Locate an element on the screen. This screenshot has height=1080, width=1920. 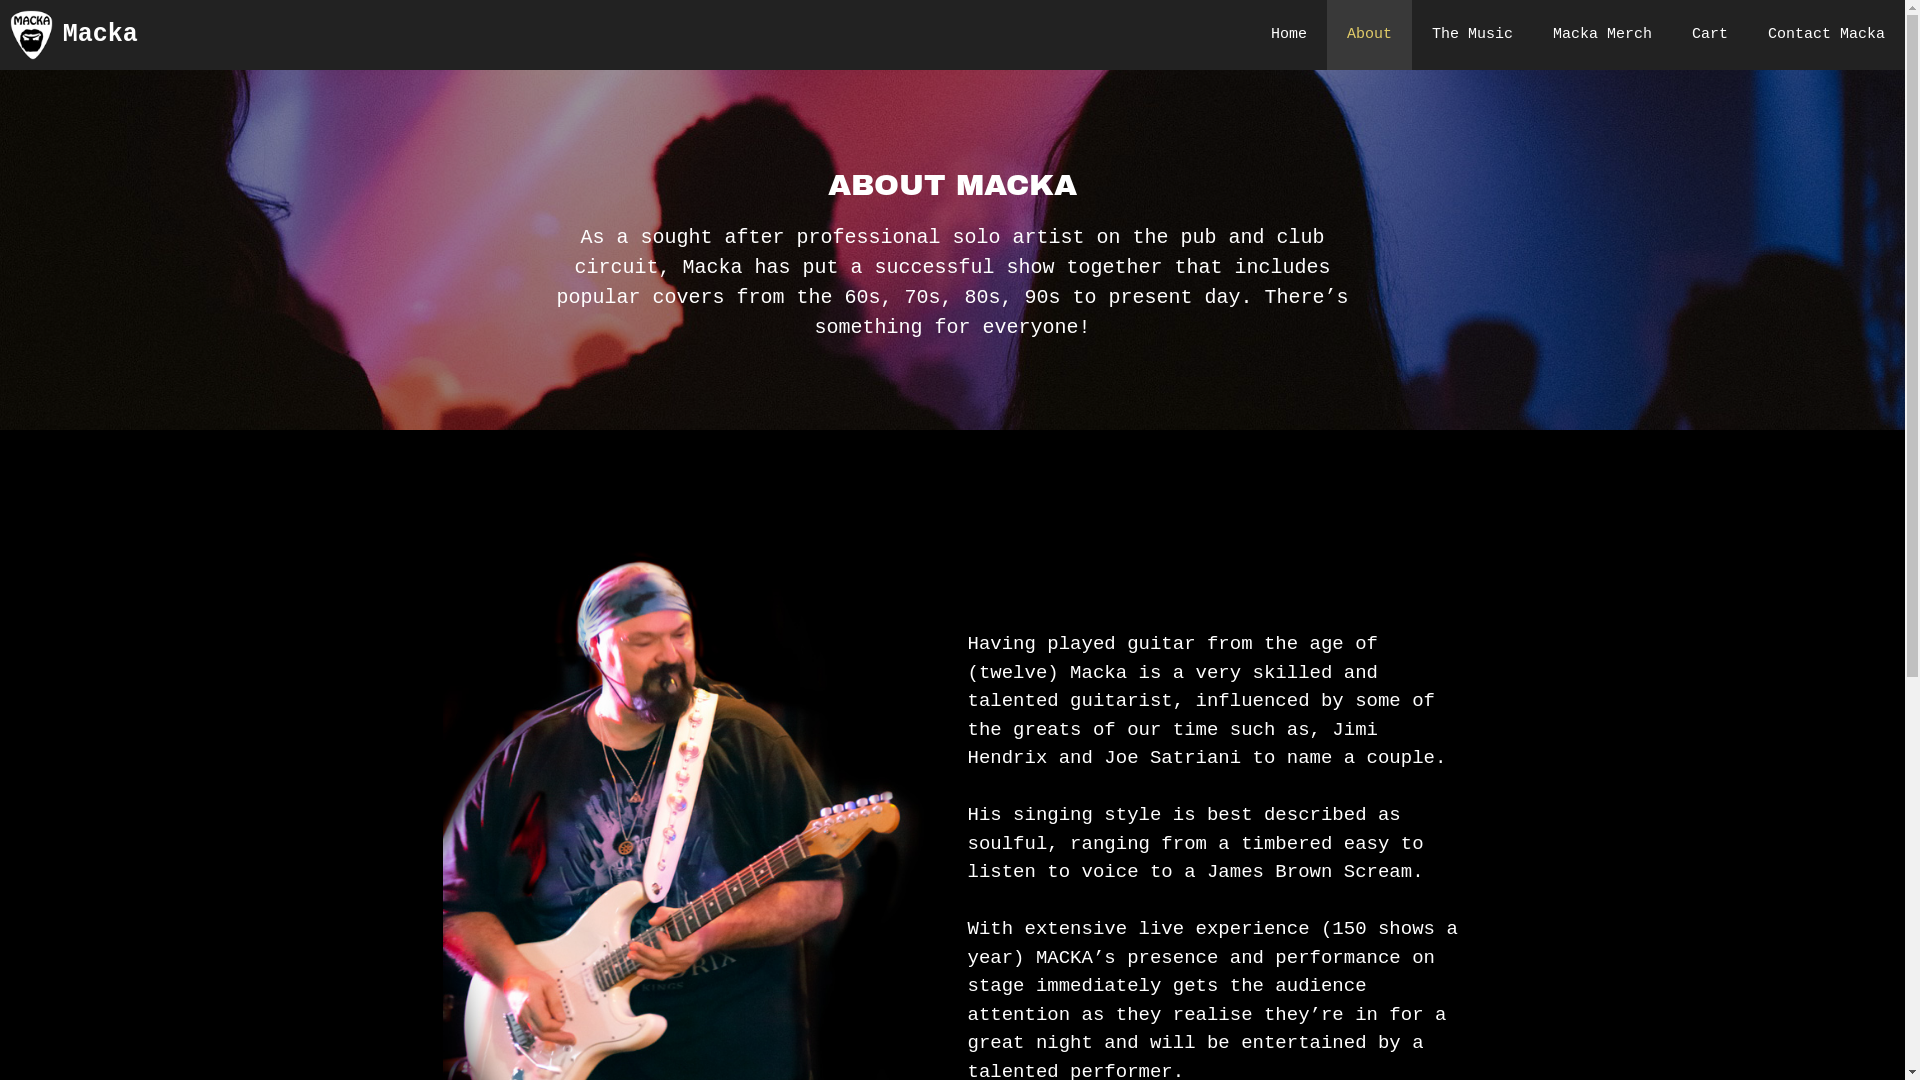
Macka is located at coordinates (100, 35).